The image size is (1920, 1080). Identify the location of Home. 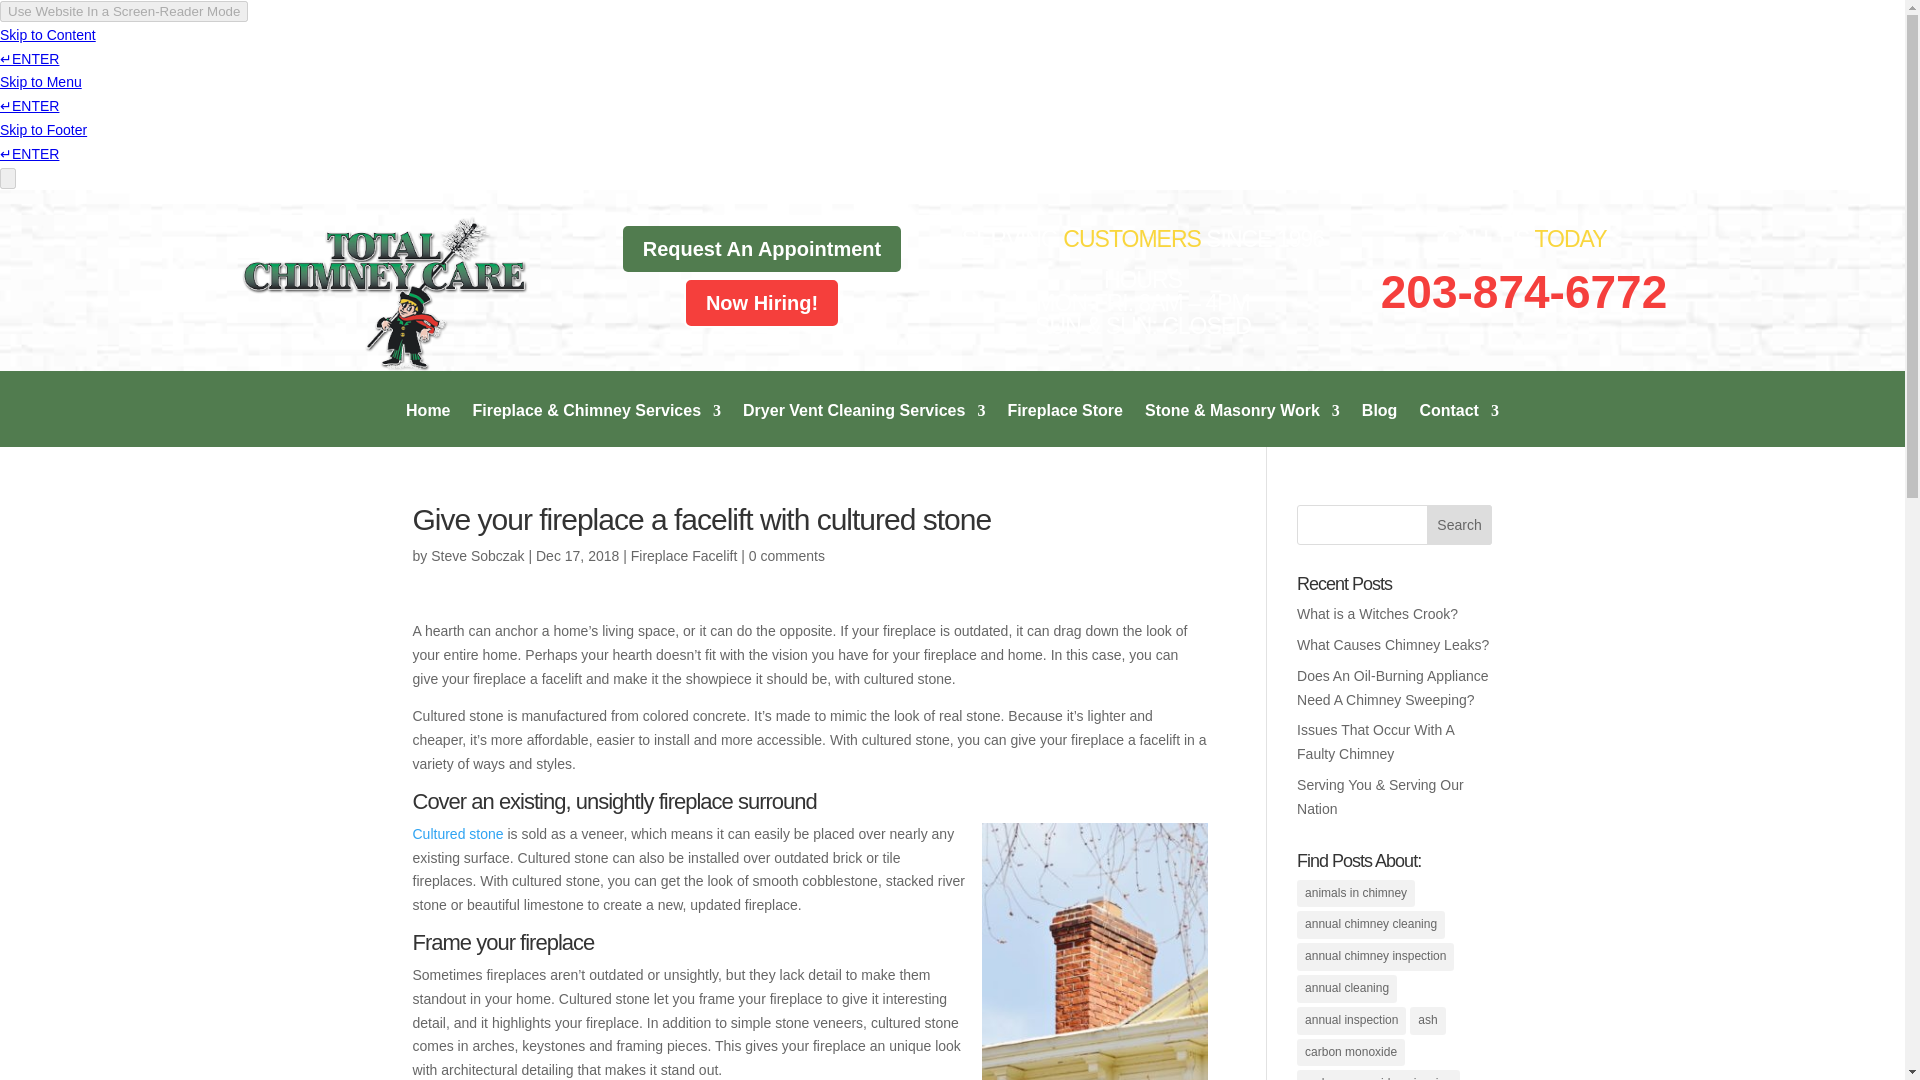
(427, 425).